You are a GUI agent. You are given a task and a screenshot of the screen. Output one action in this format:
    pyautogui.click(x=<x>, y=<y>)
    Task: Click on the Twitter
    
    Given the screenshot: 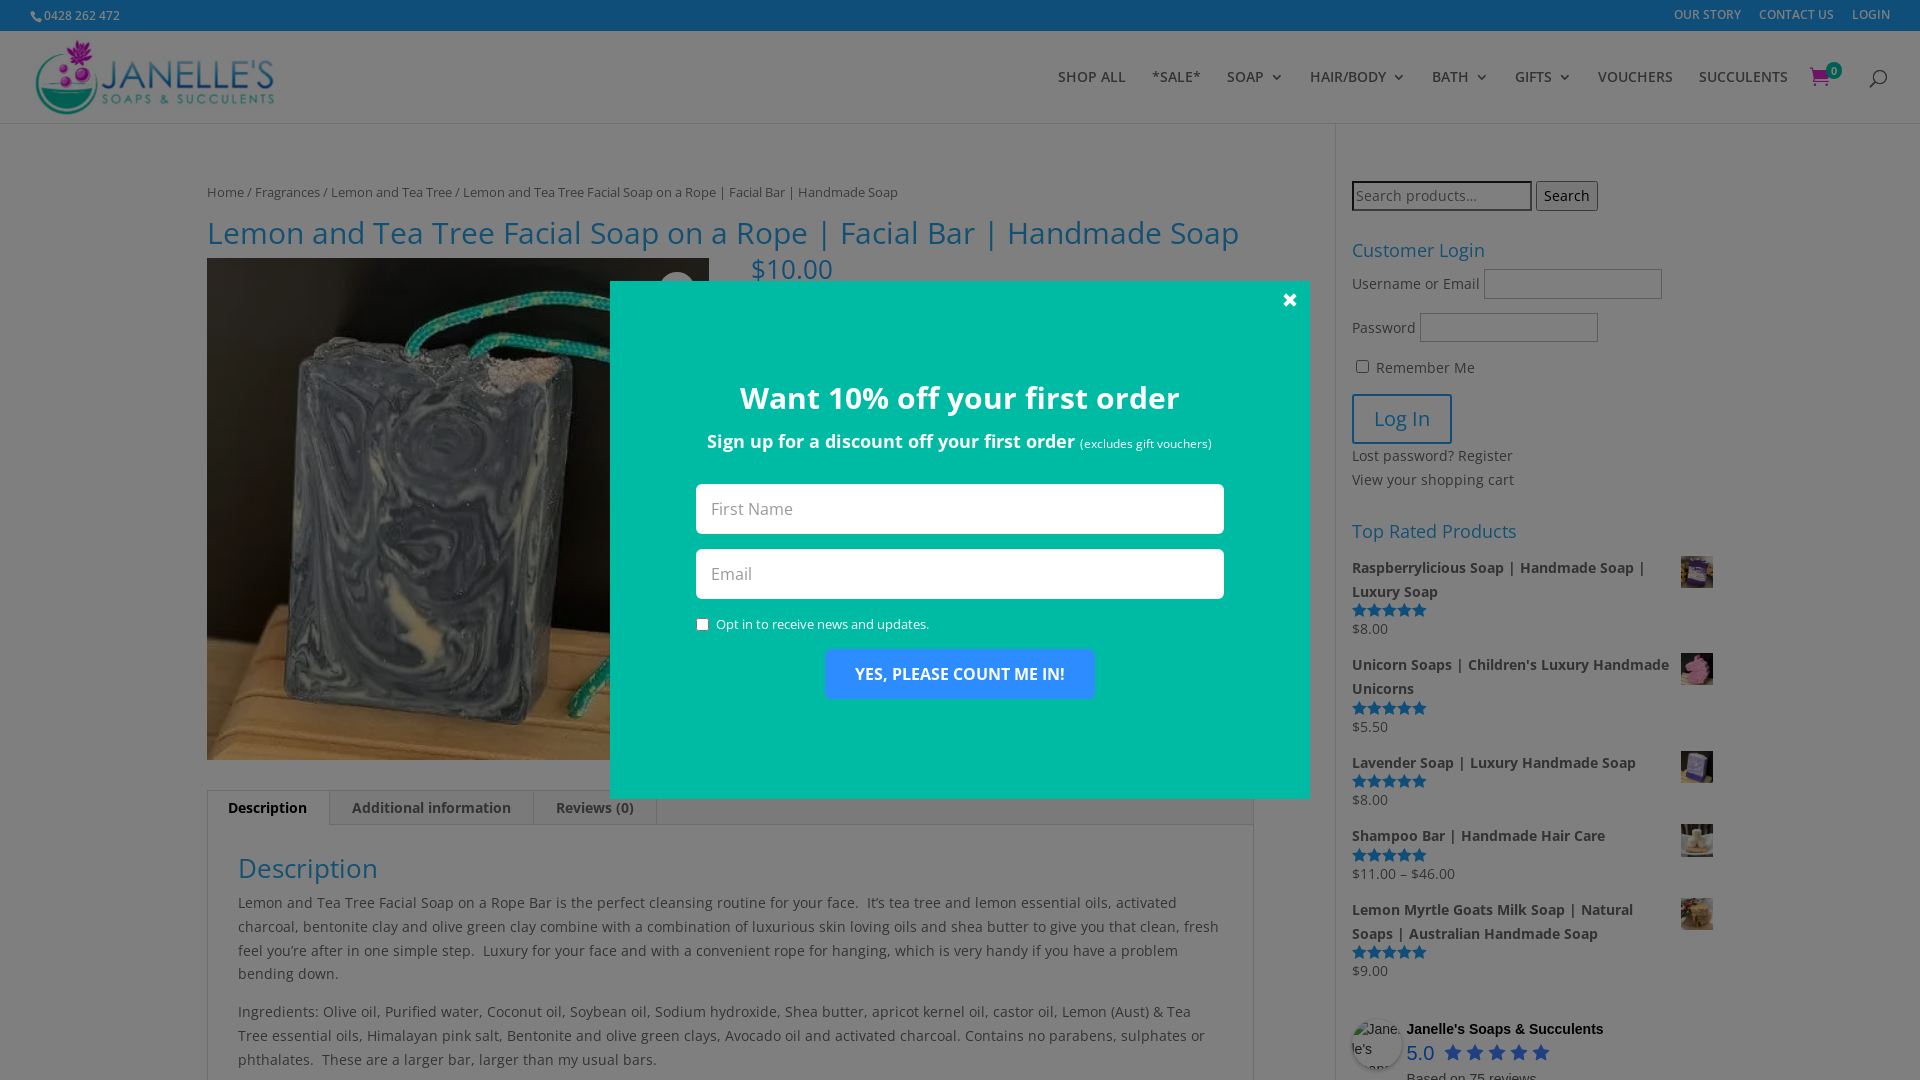 What is the action you would take?
    pyautogui.click(x=936, y=419)
    